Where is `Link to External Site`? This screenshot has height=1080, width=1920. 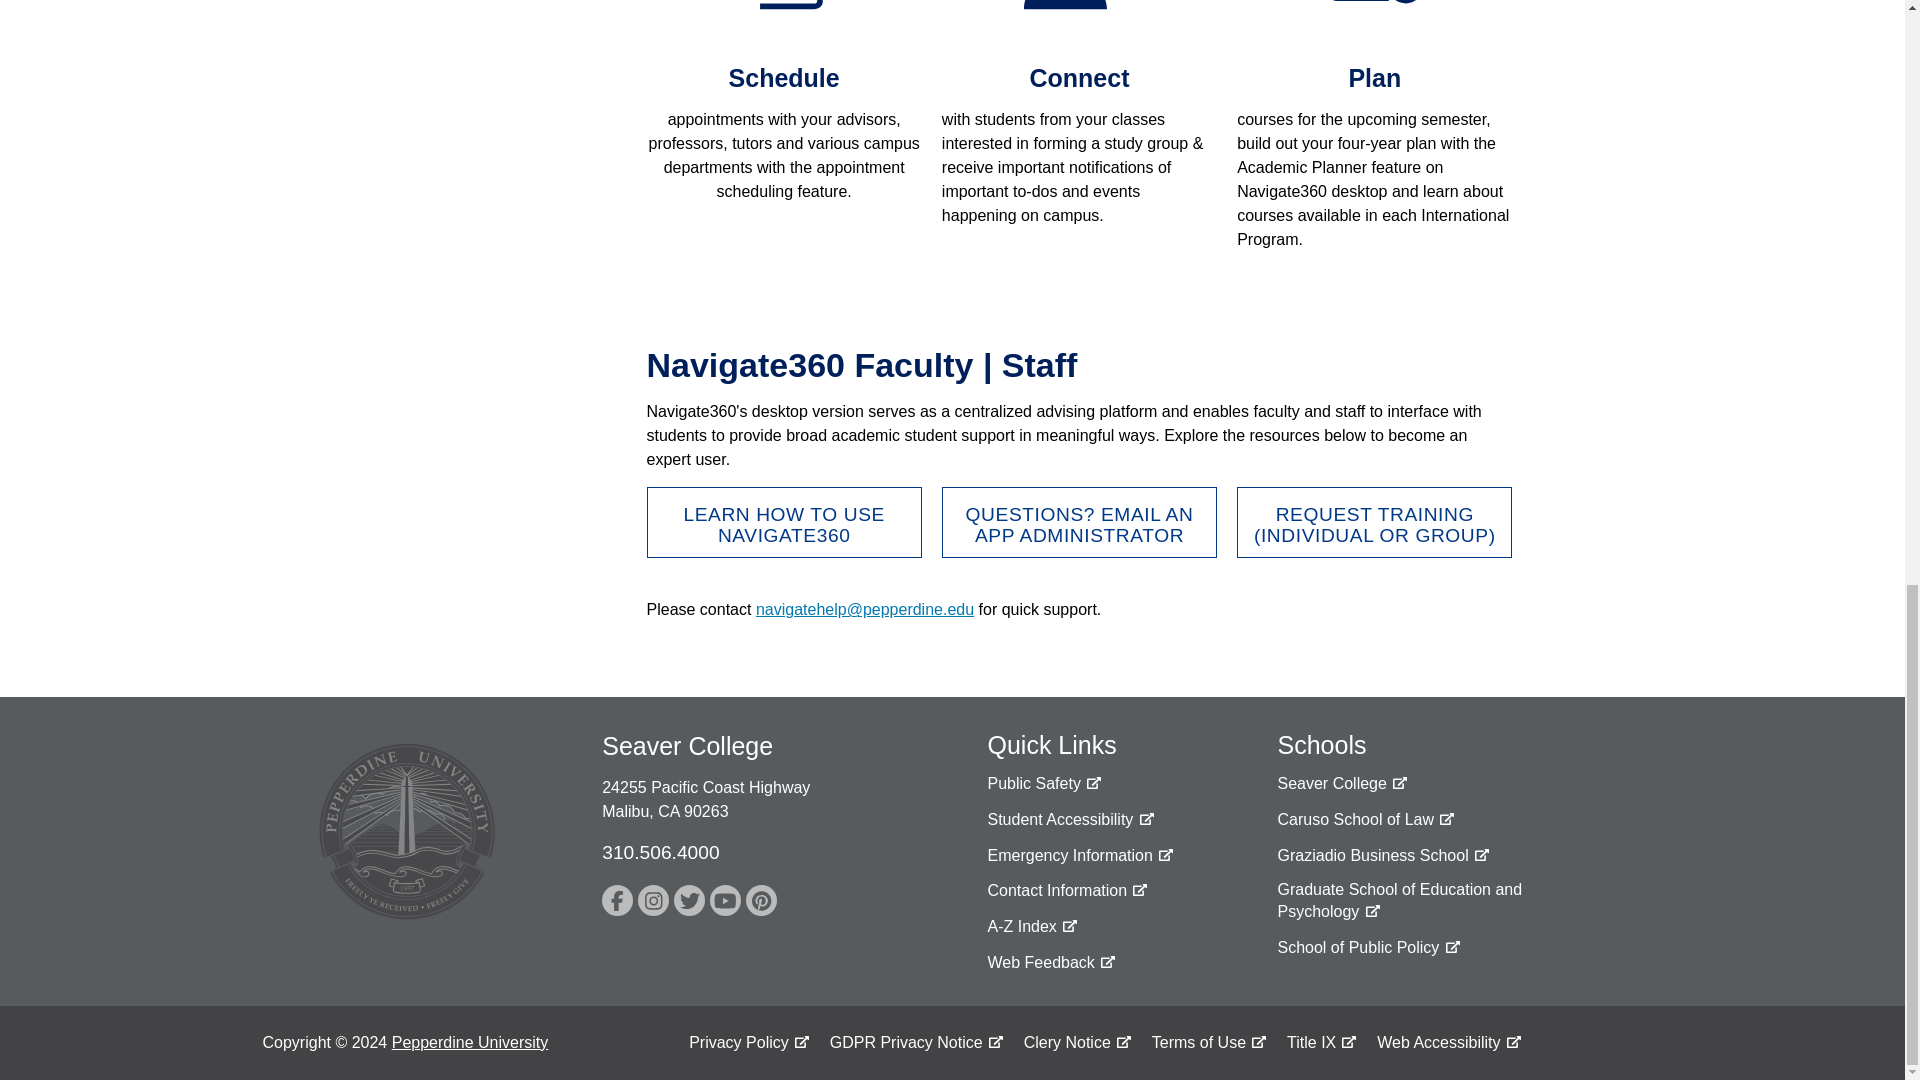
Link to External Site is located at coordinates (1043, 784).